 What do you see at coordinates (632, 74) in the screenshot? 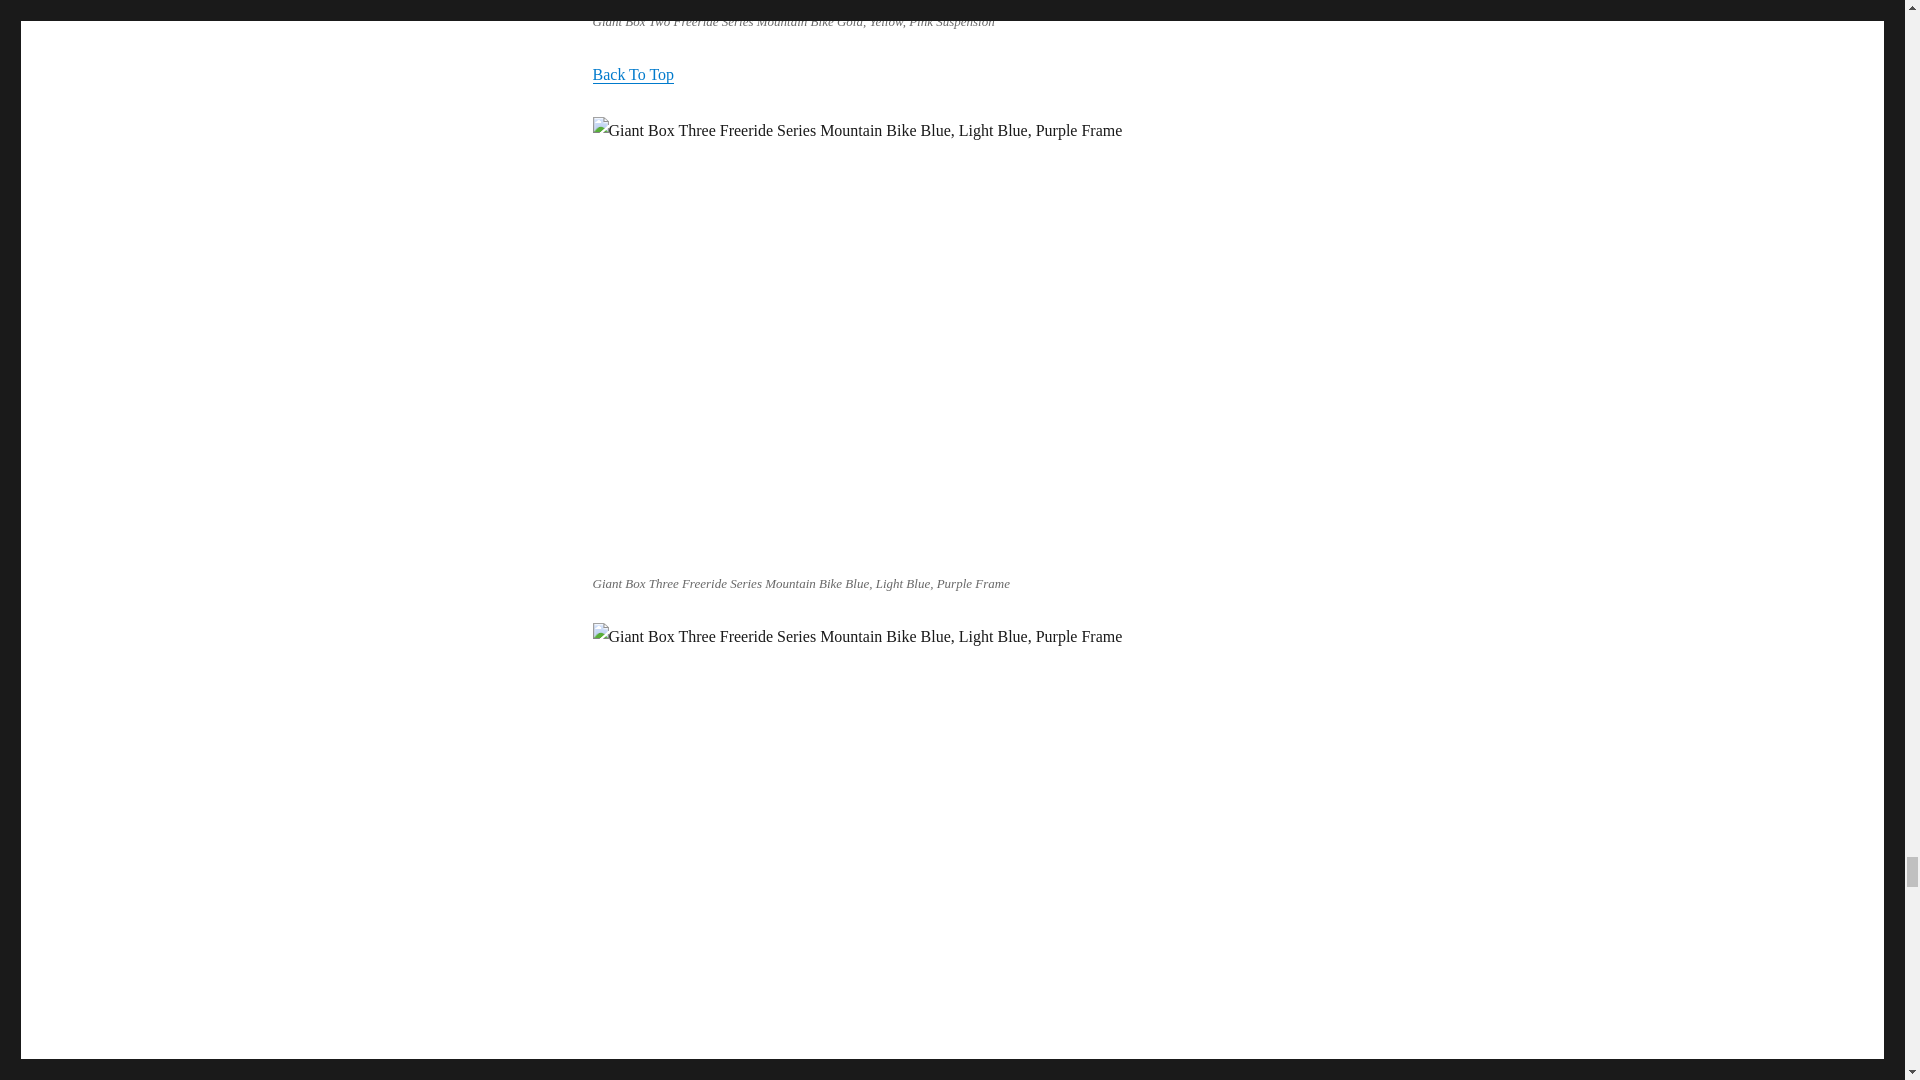
I see `Back To Top` at bounding box center [632, 74].